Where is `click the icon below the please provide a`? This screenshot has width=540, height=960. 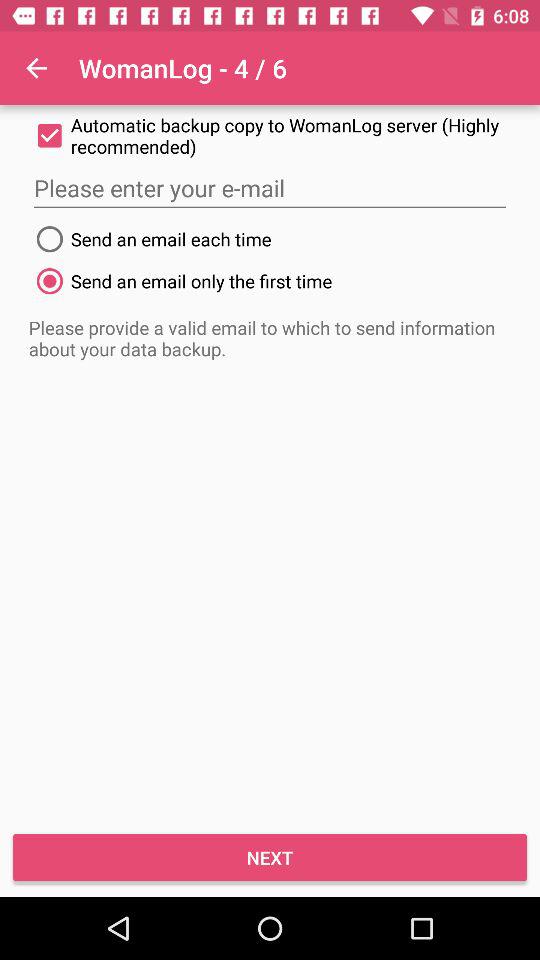
click the icon below the please provide a is located at coordinates (270, 858).